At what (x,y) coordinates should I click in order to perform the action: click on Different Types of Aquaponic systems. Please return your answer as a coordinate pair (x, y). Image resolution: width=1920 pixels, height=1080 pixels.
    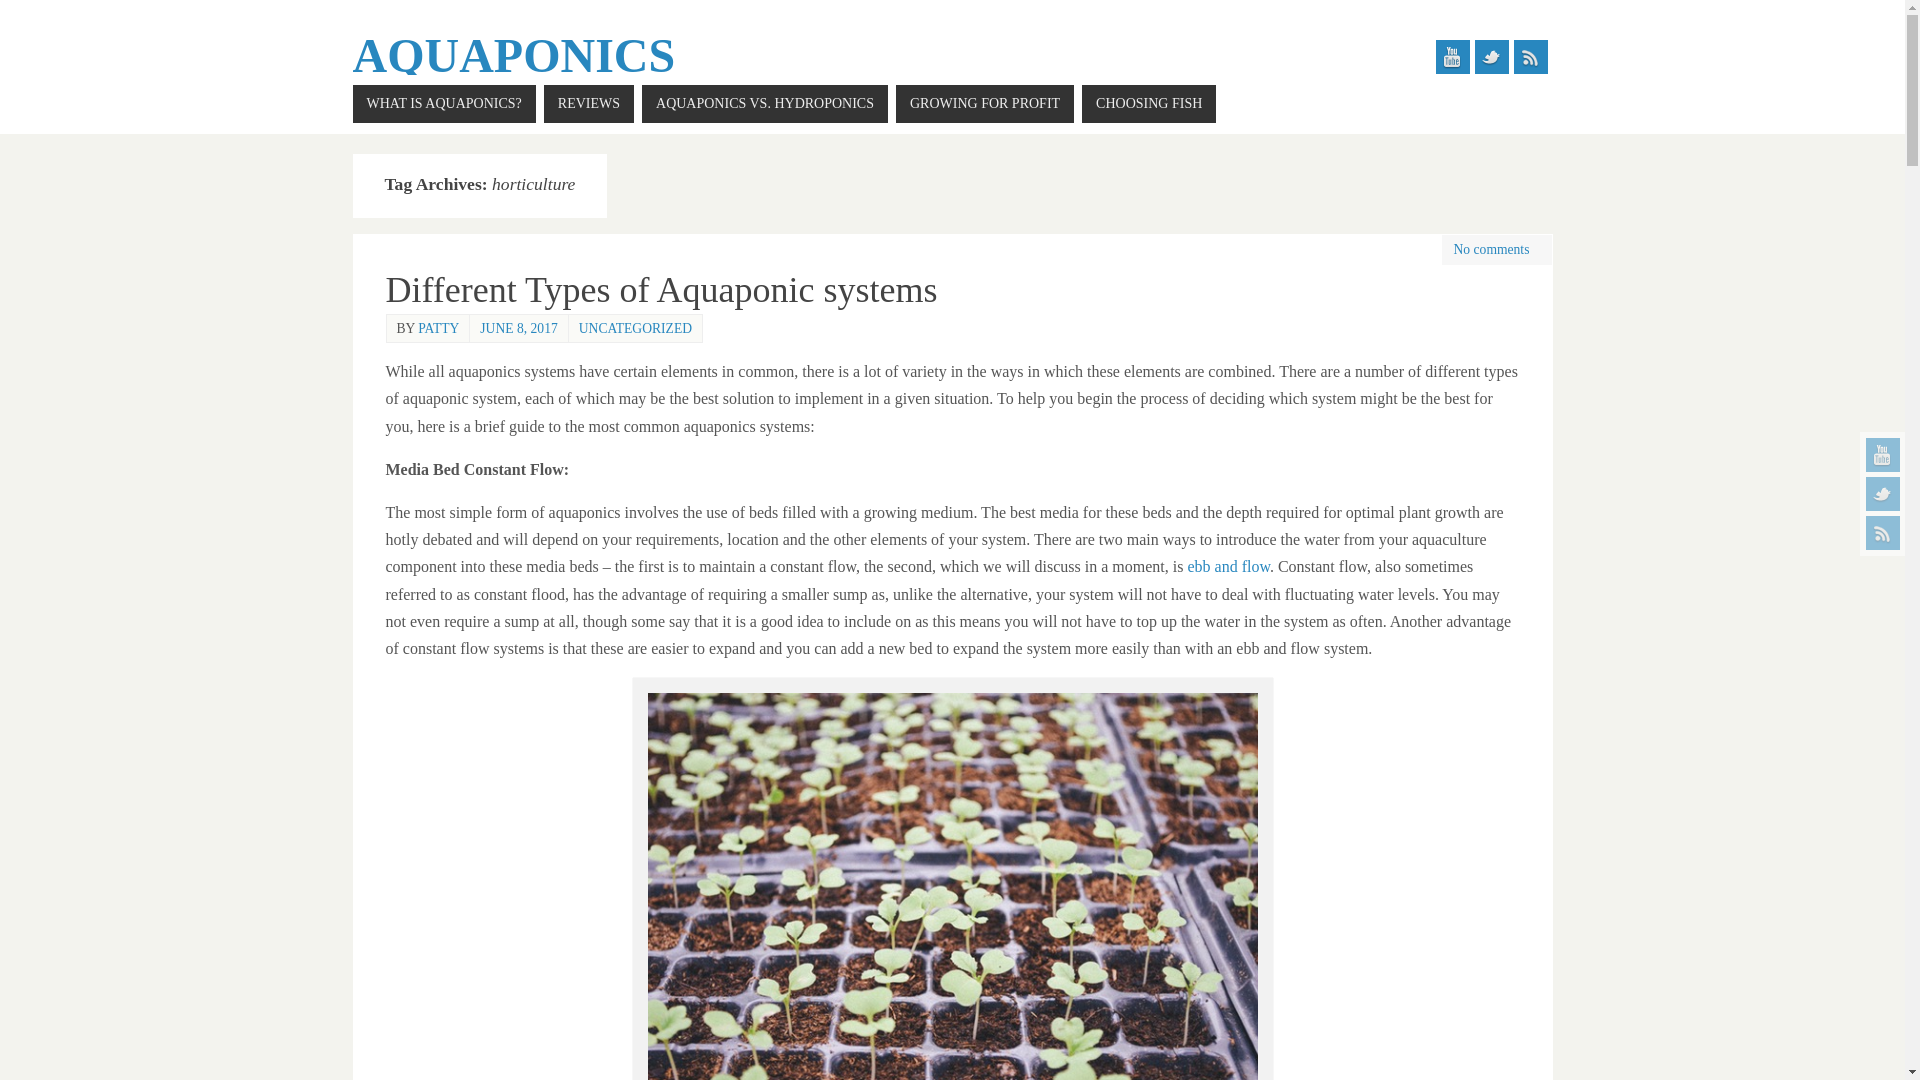
    Looking at the image, I should click on (662, 290).